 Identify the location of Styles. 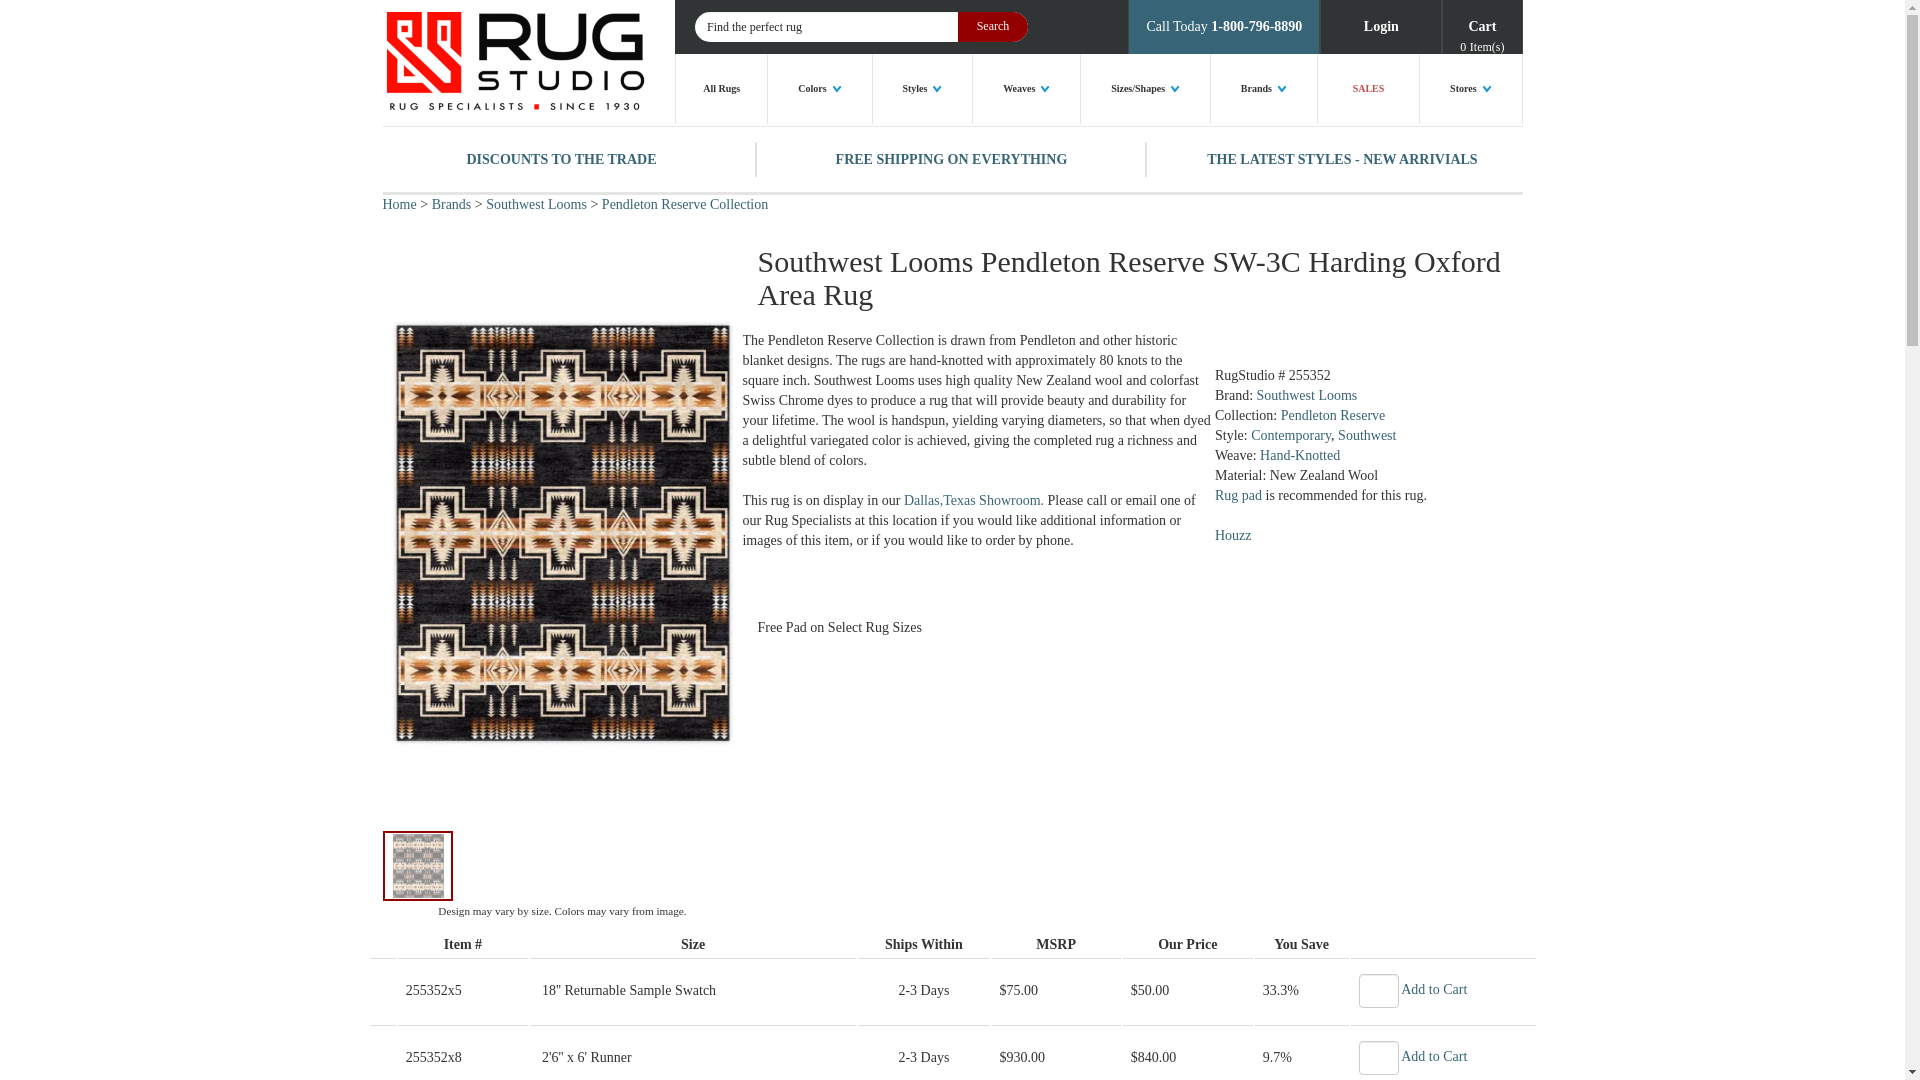
(923, 89).